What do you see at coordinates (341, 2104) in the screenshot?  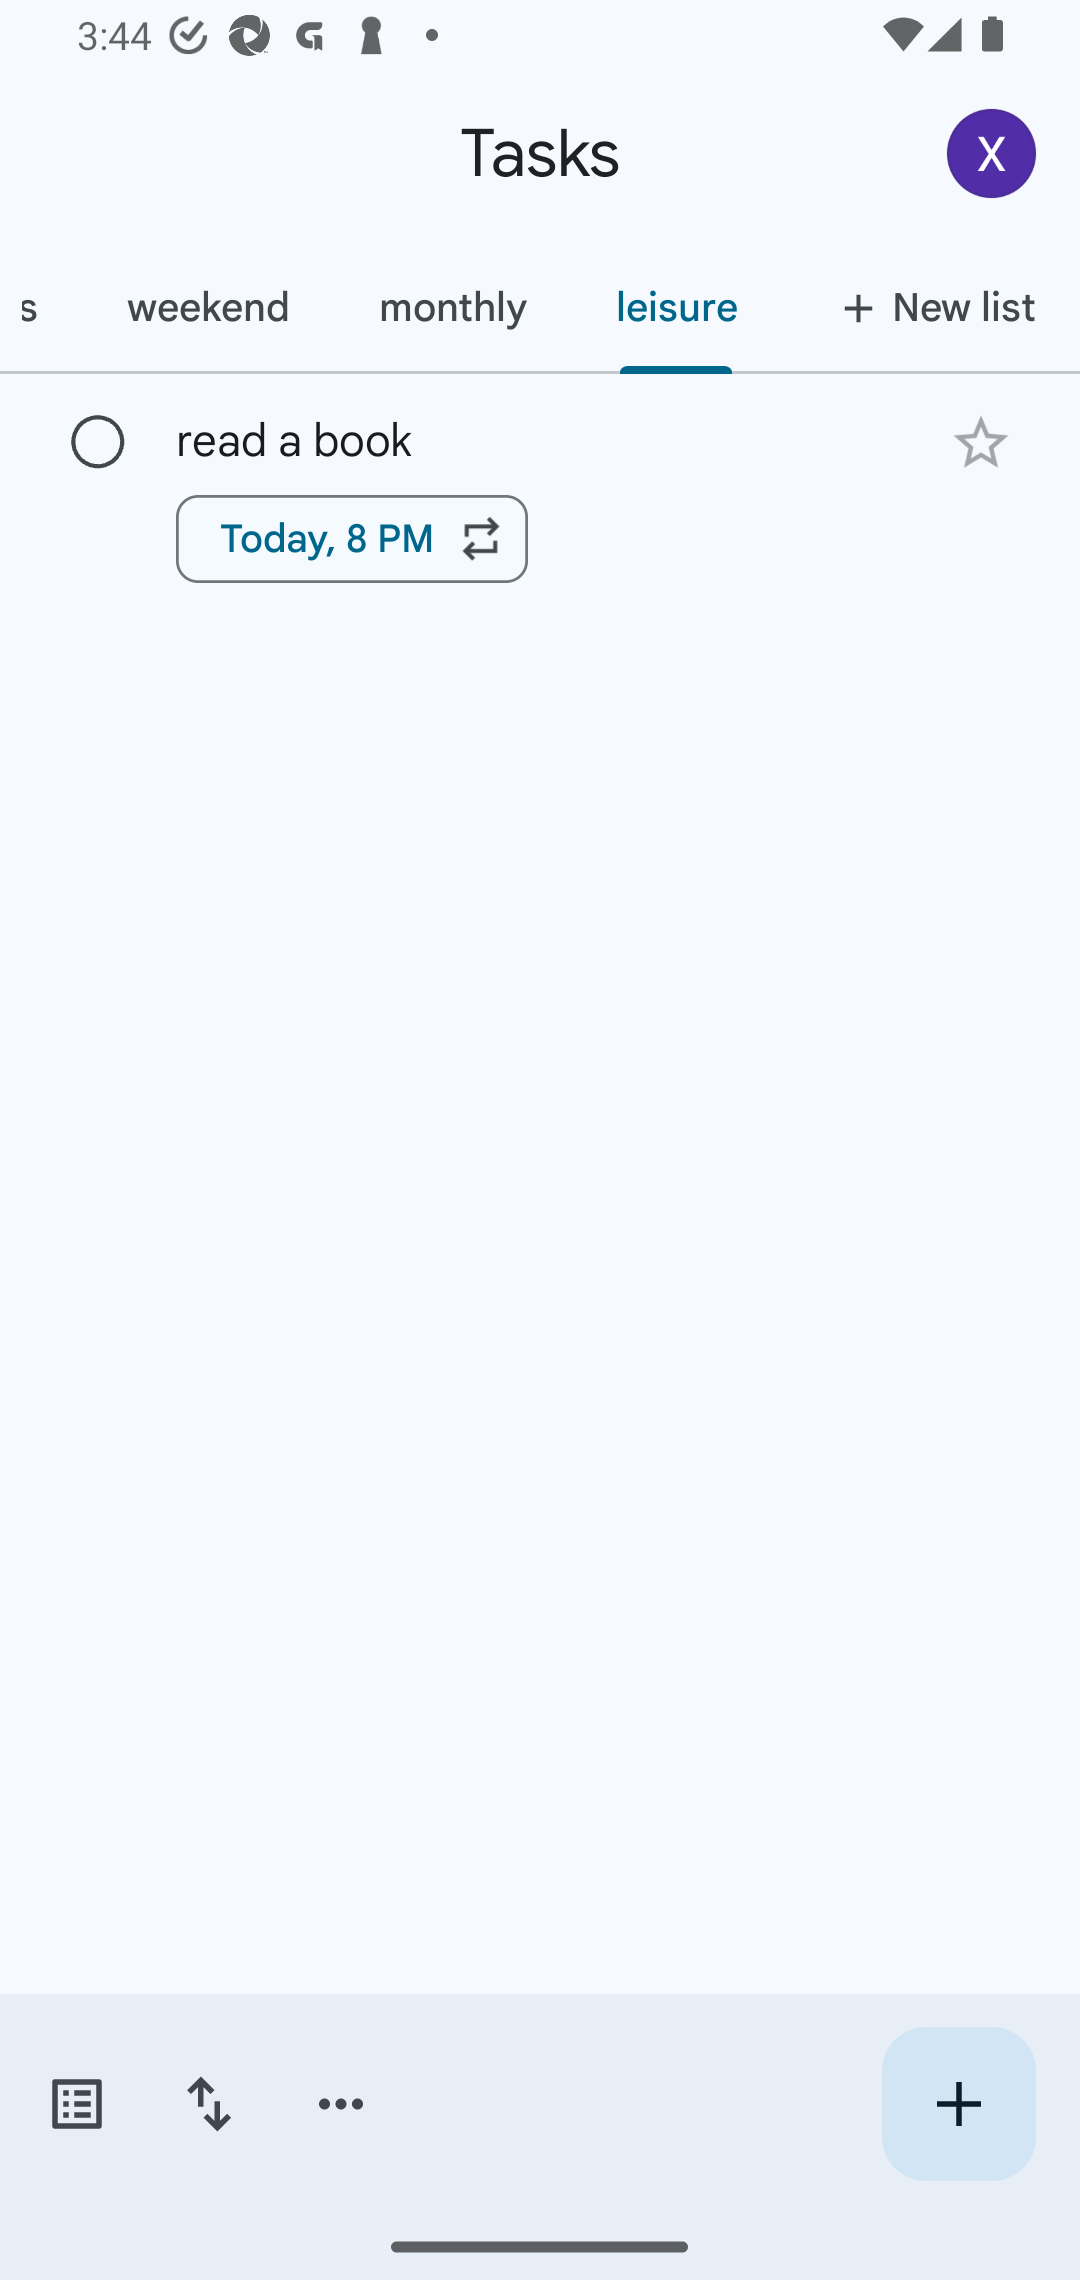 I see `More options` at bounding box center [341, 2104].